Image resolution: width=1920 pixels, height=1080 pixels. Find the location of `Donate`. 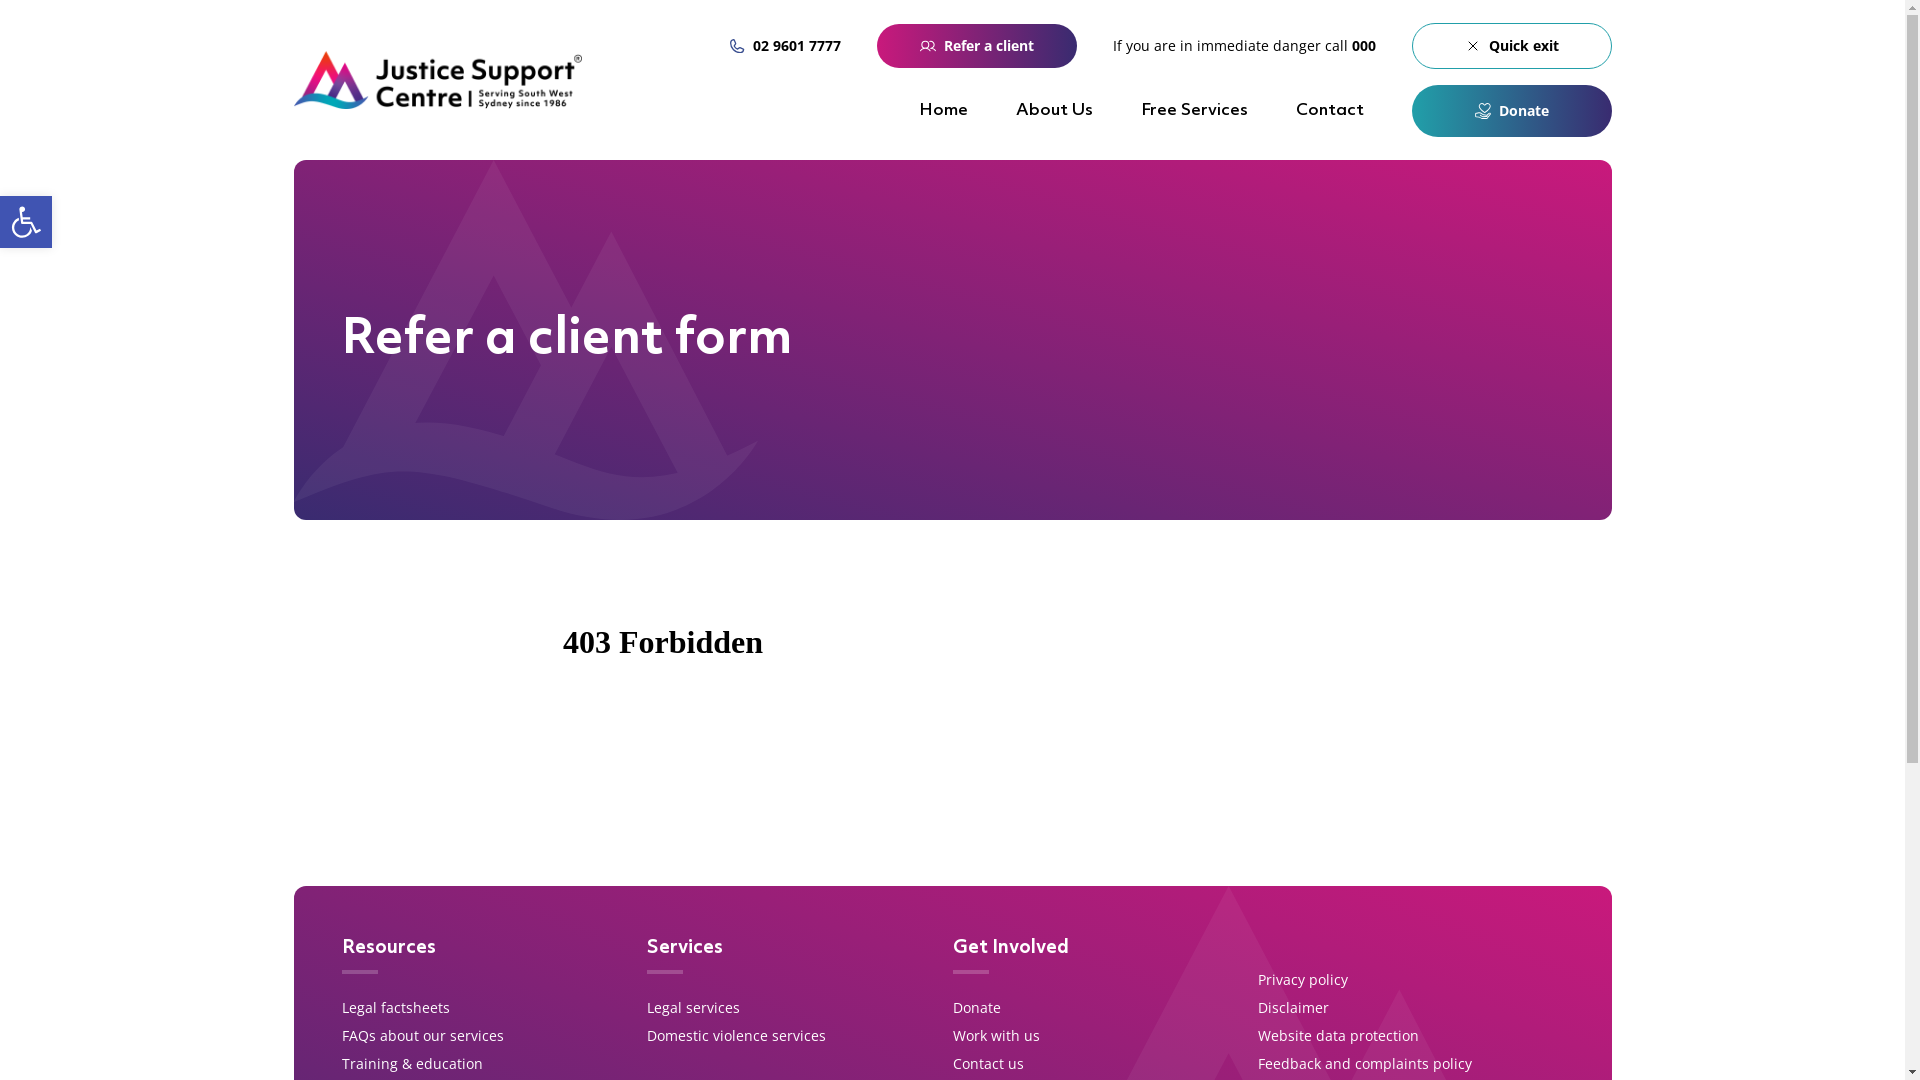

Donate is located at coordinates (1512, 53).